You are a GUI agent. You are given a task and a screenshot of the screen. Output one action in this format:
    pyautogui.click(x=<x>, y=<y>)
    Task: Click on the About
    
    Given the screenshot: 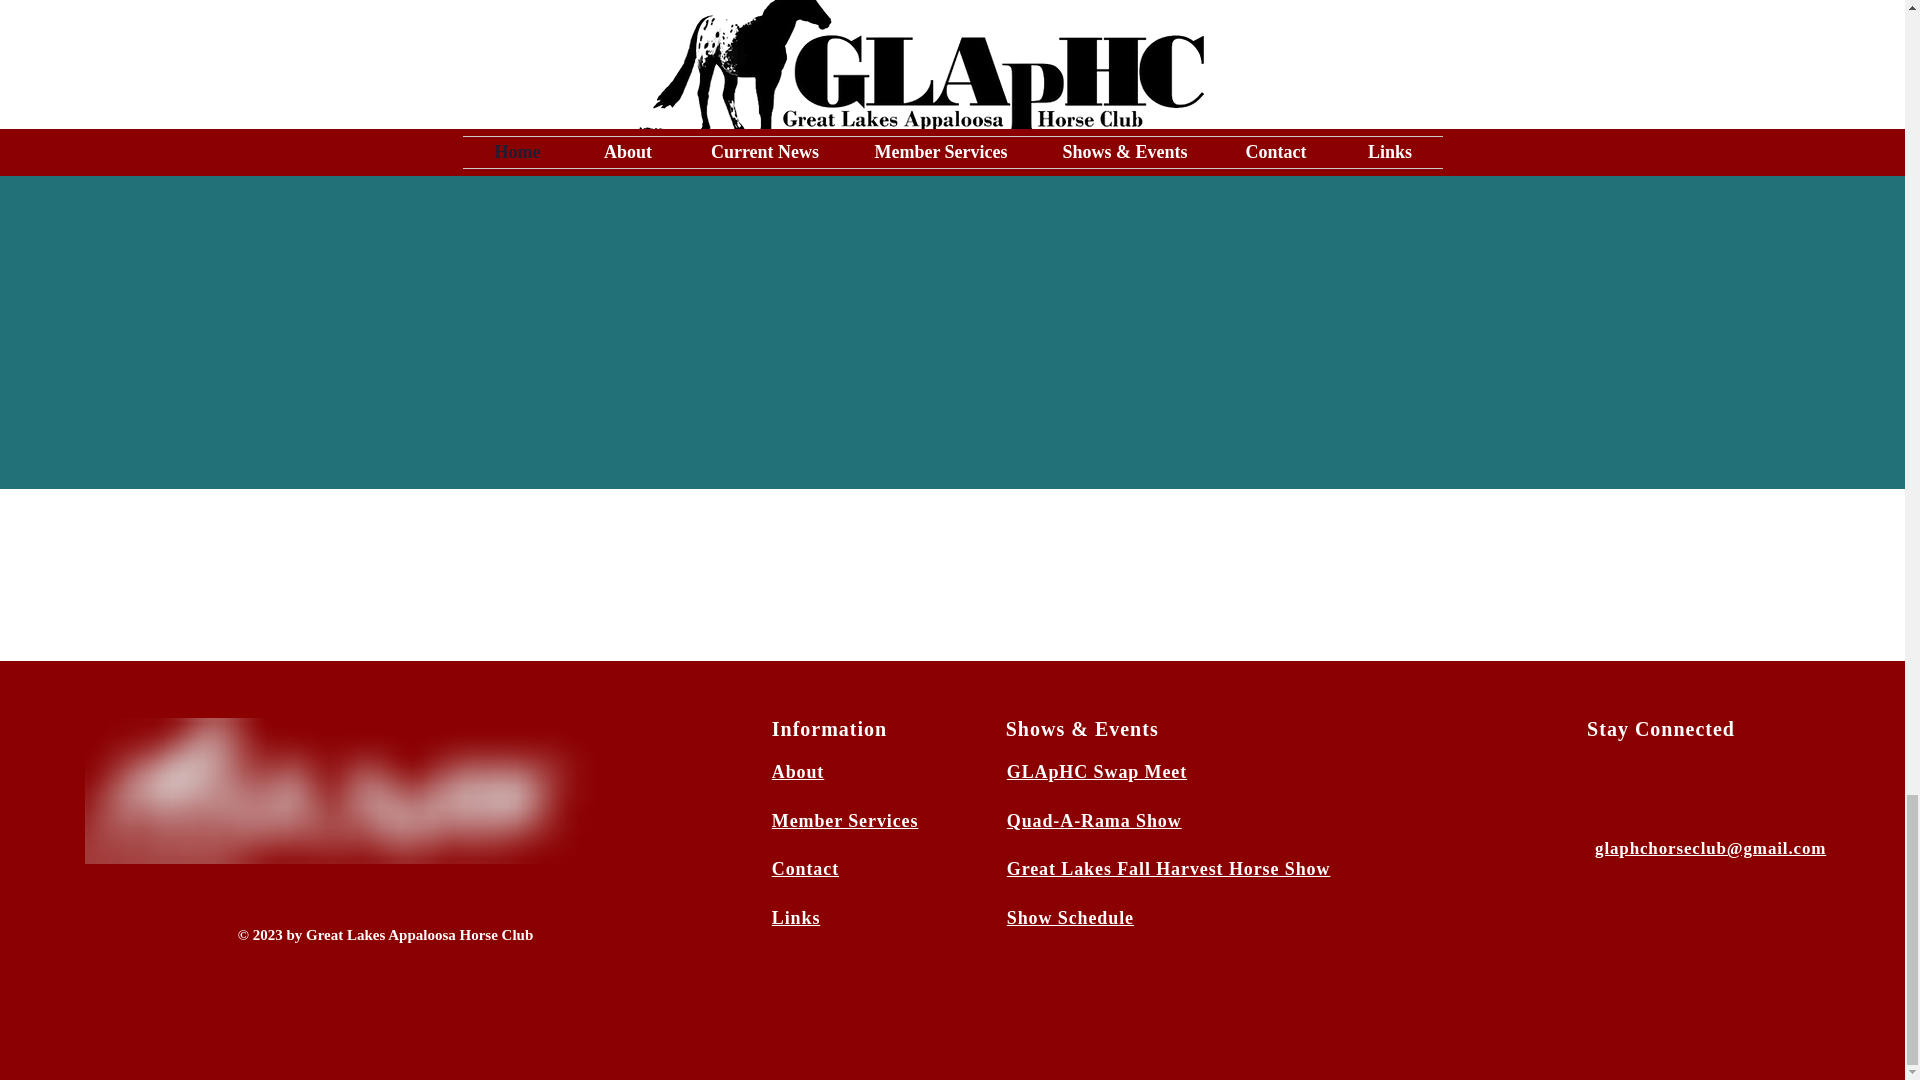 What is the action you would take?
    pyautogui.click(x=798, y=772)
    